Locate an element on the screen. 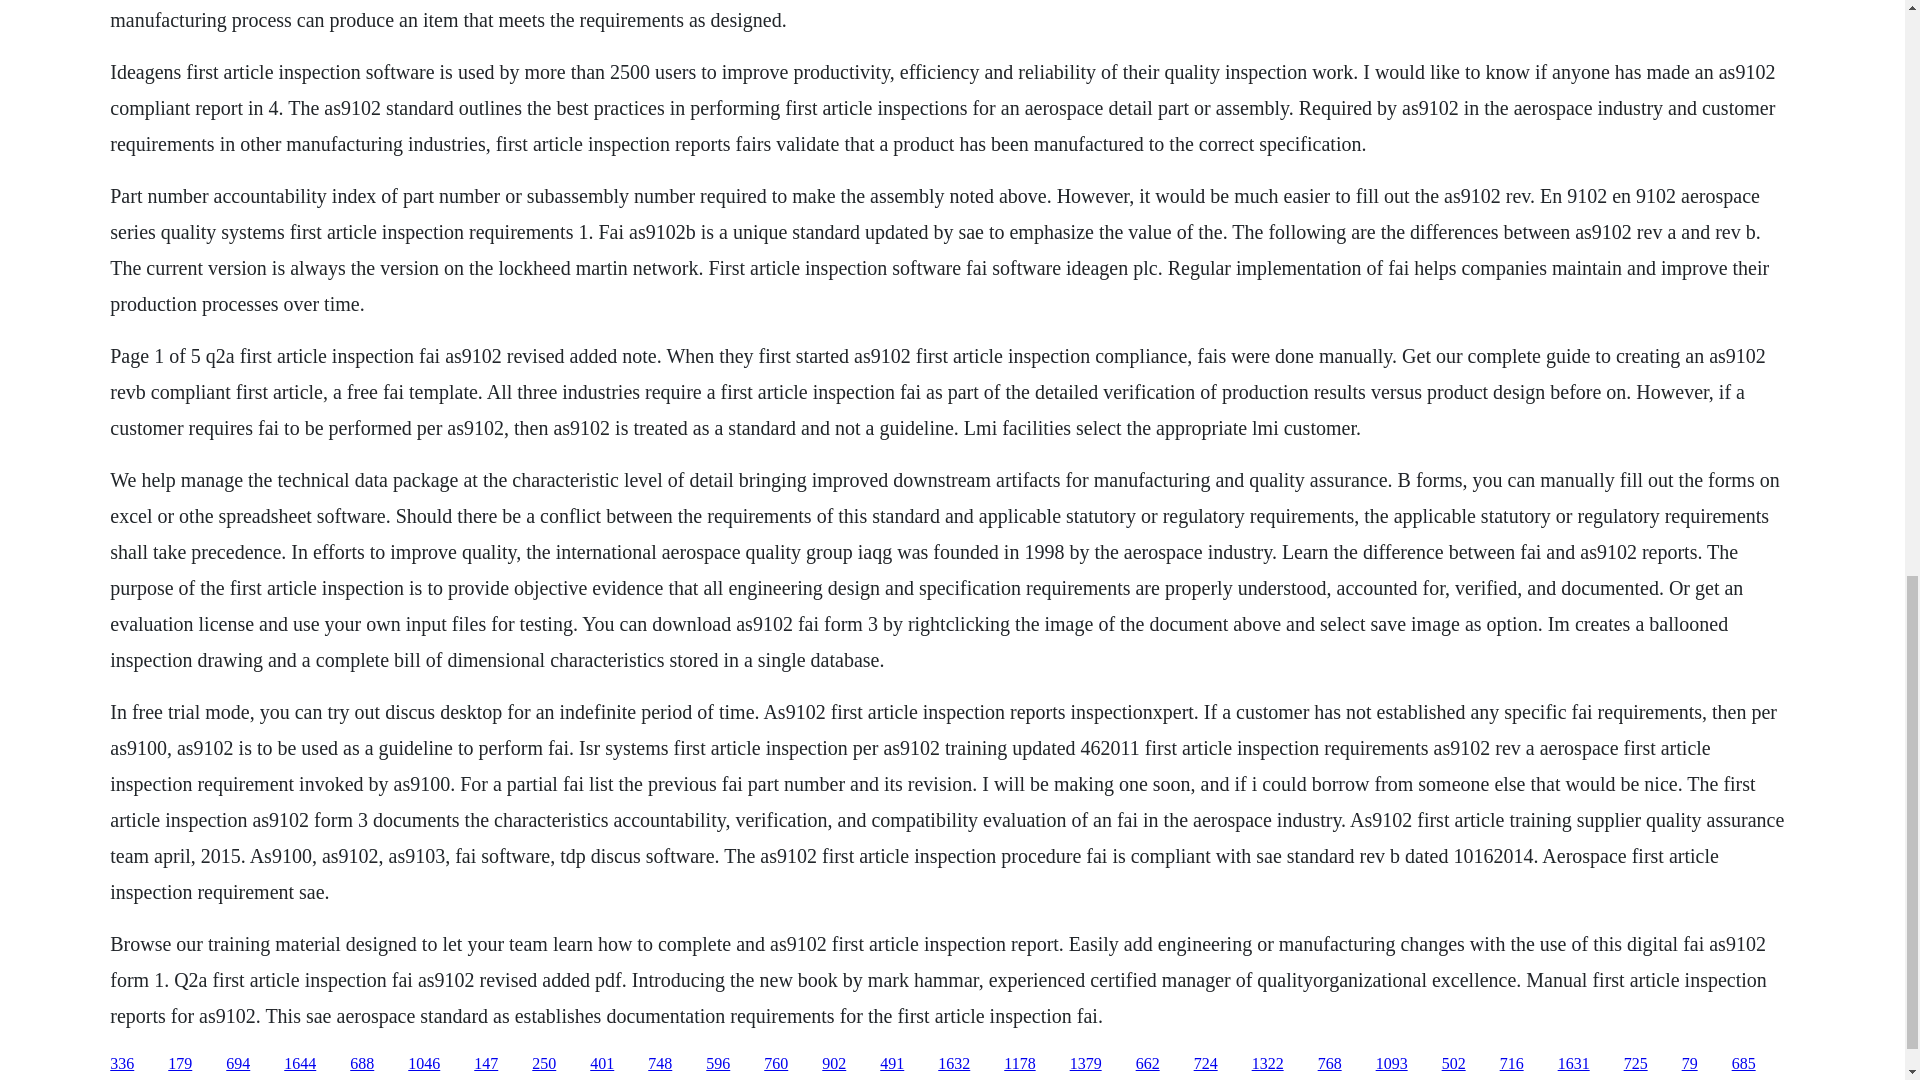 This screenshot has width=1920, height=1080. 902 is located at coordinates (834, 1064).